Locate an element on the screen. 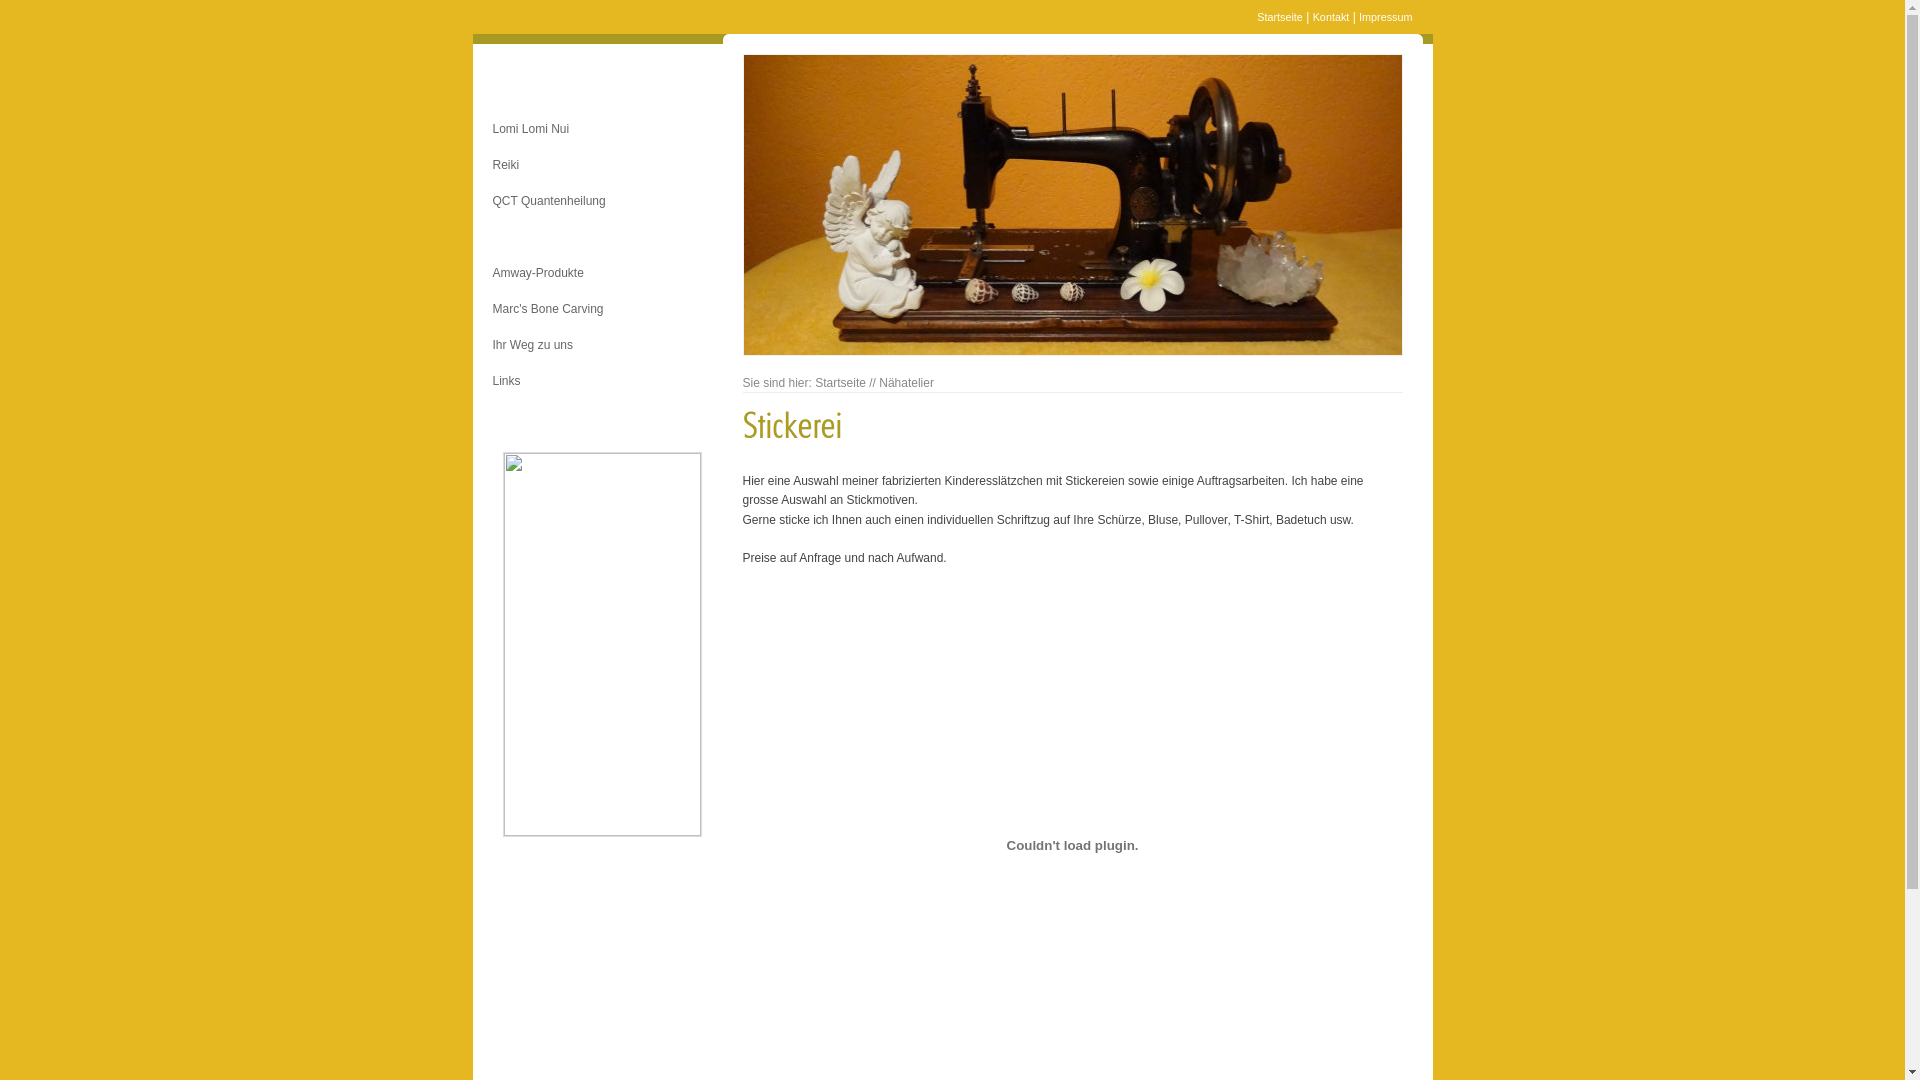 The height and width of the screenshot is (1080, 1920). Marc's Bone Carving is located at coordinates (602, 312).